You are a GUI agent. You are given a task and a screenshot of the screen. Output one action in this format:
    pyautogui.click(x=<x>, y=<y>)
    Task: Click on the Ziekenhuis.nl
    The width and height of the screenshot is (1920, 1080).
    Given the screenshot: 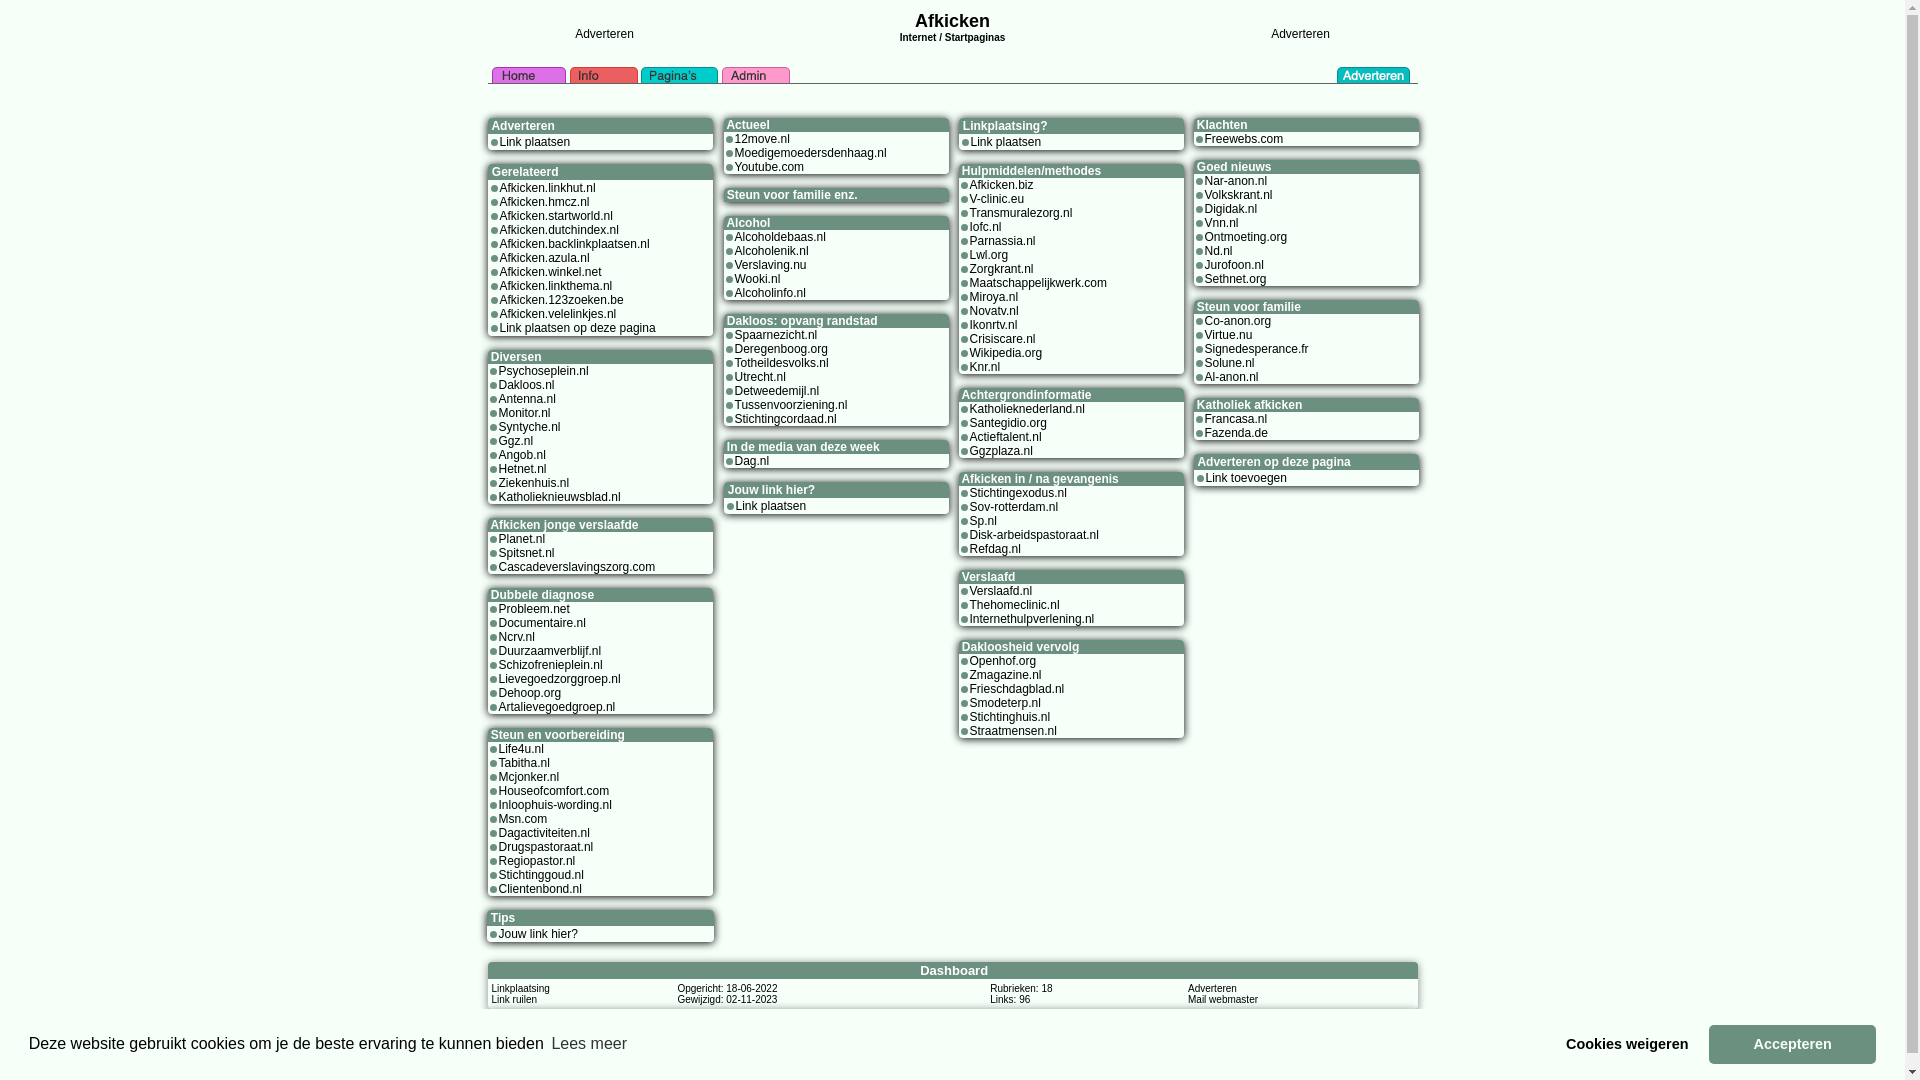 What is the action you would take?
    pyautogui.click(x=534, y=483)
    